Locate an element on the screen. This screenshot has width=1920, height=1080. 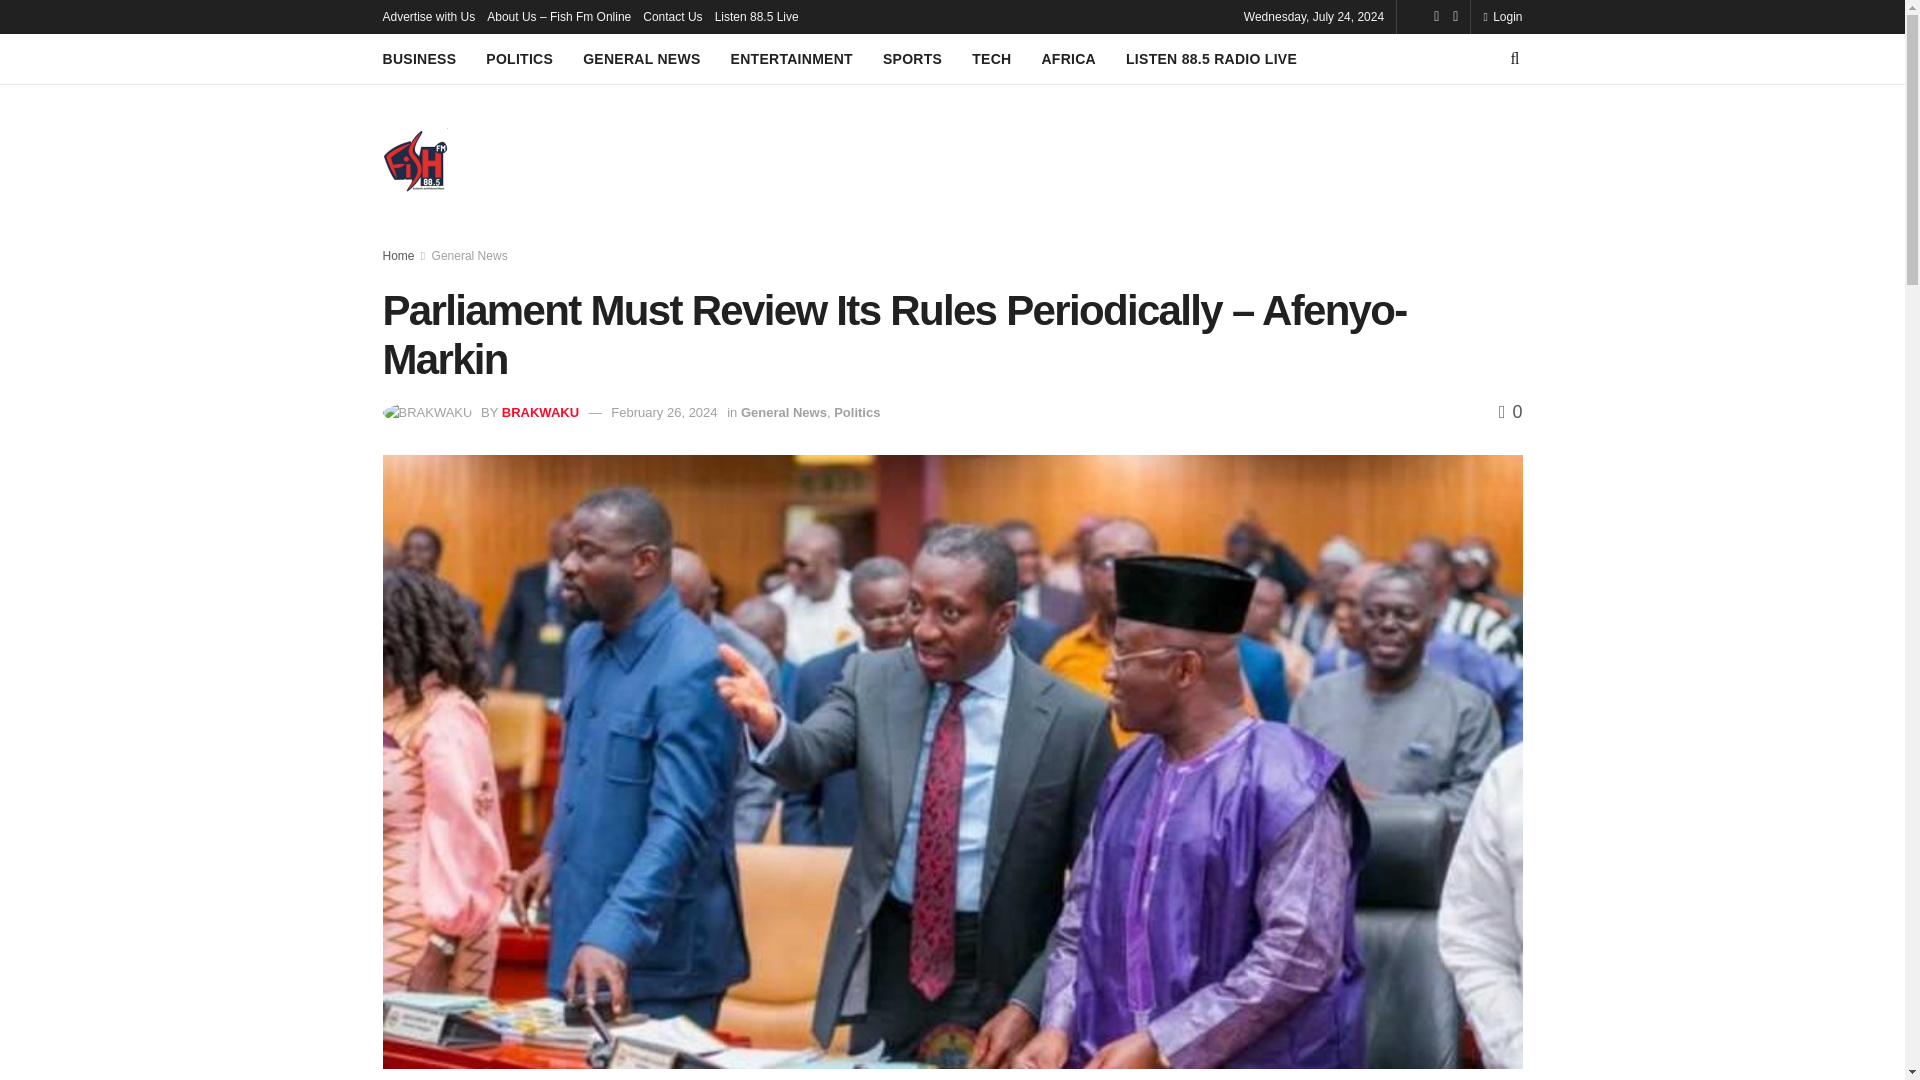
Home is located at coordinates (398, 256).